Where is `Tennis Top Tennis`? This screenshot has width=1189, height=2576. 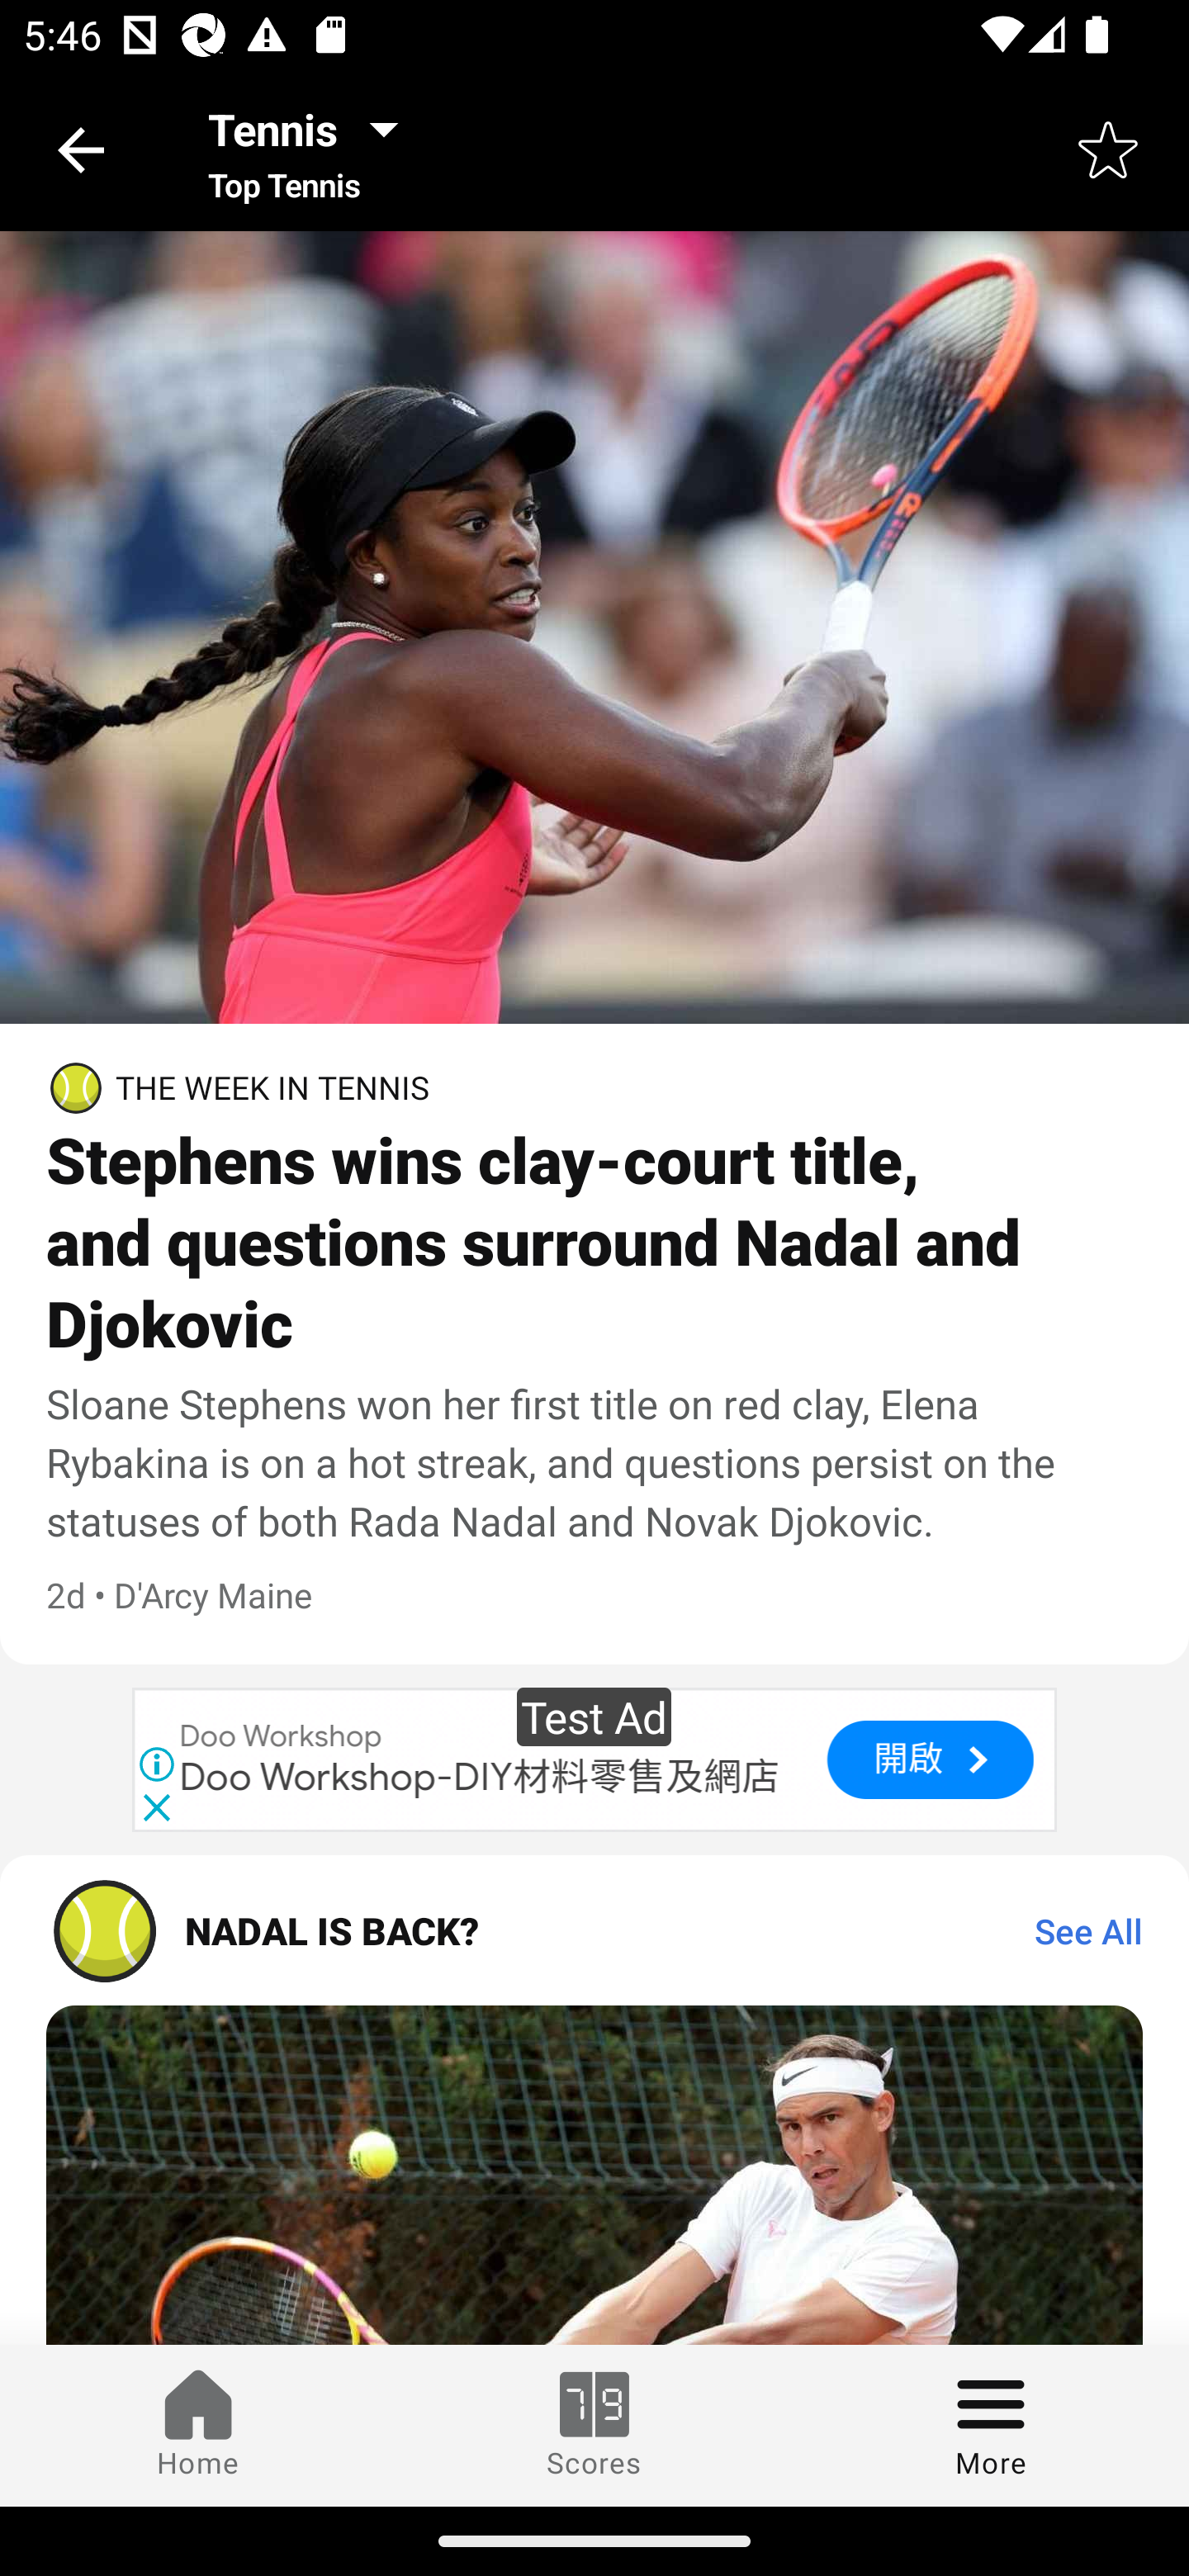 Tennis Top Tennis is located at coordinates (312, 149).